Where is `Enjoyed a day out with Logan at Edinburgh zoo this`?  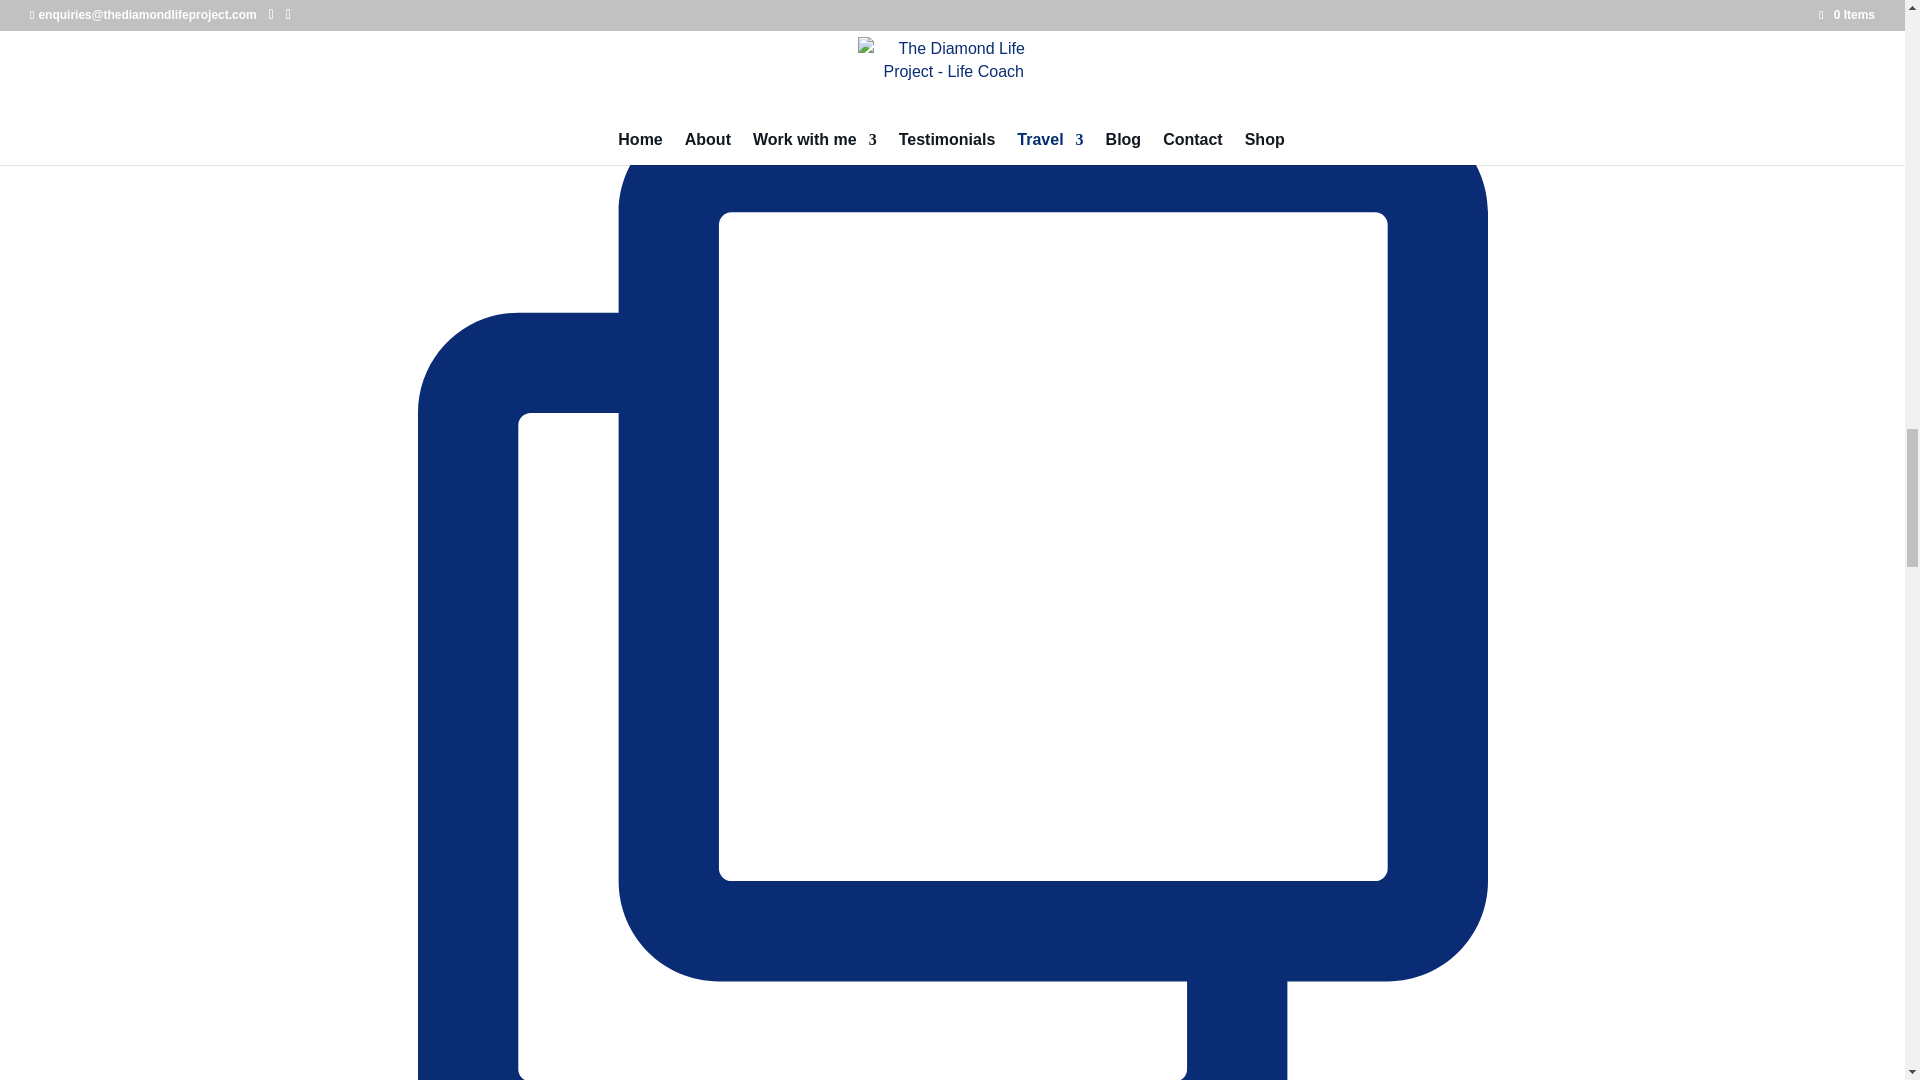 Enjoyed a day out with Logan at Edinburgh zoo this is located at coordinates (953, 26).